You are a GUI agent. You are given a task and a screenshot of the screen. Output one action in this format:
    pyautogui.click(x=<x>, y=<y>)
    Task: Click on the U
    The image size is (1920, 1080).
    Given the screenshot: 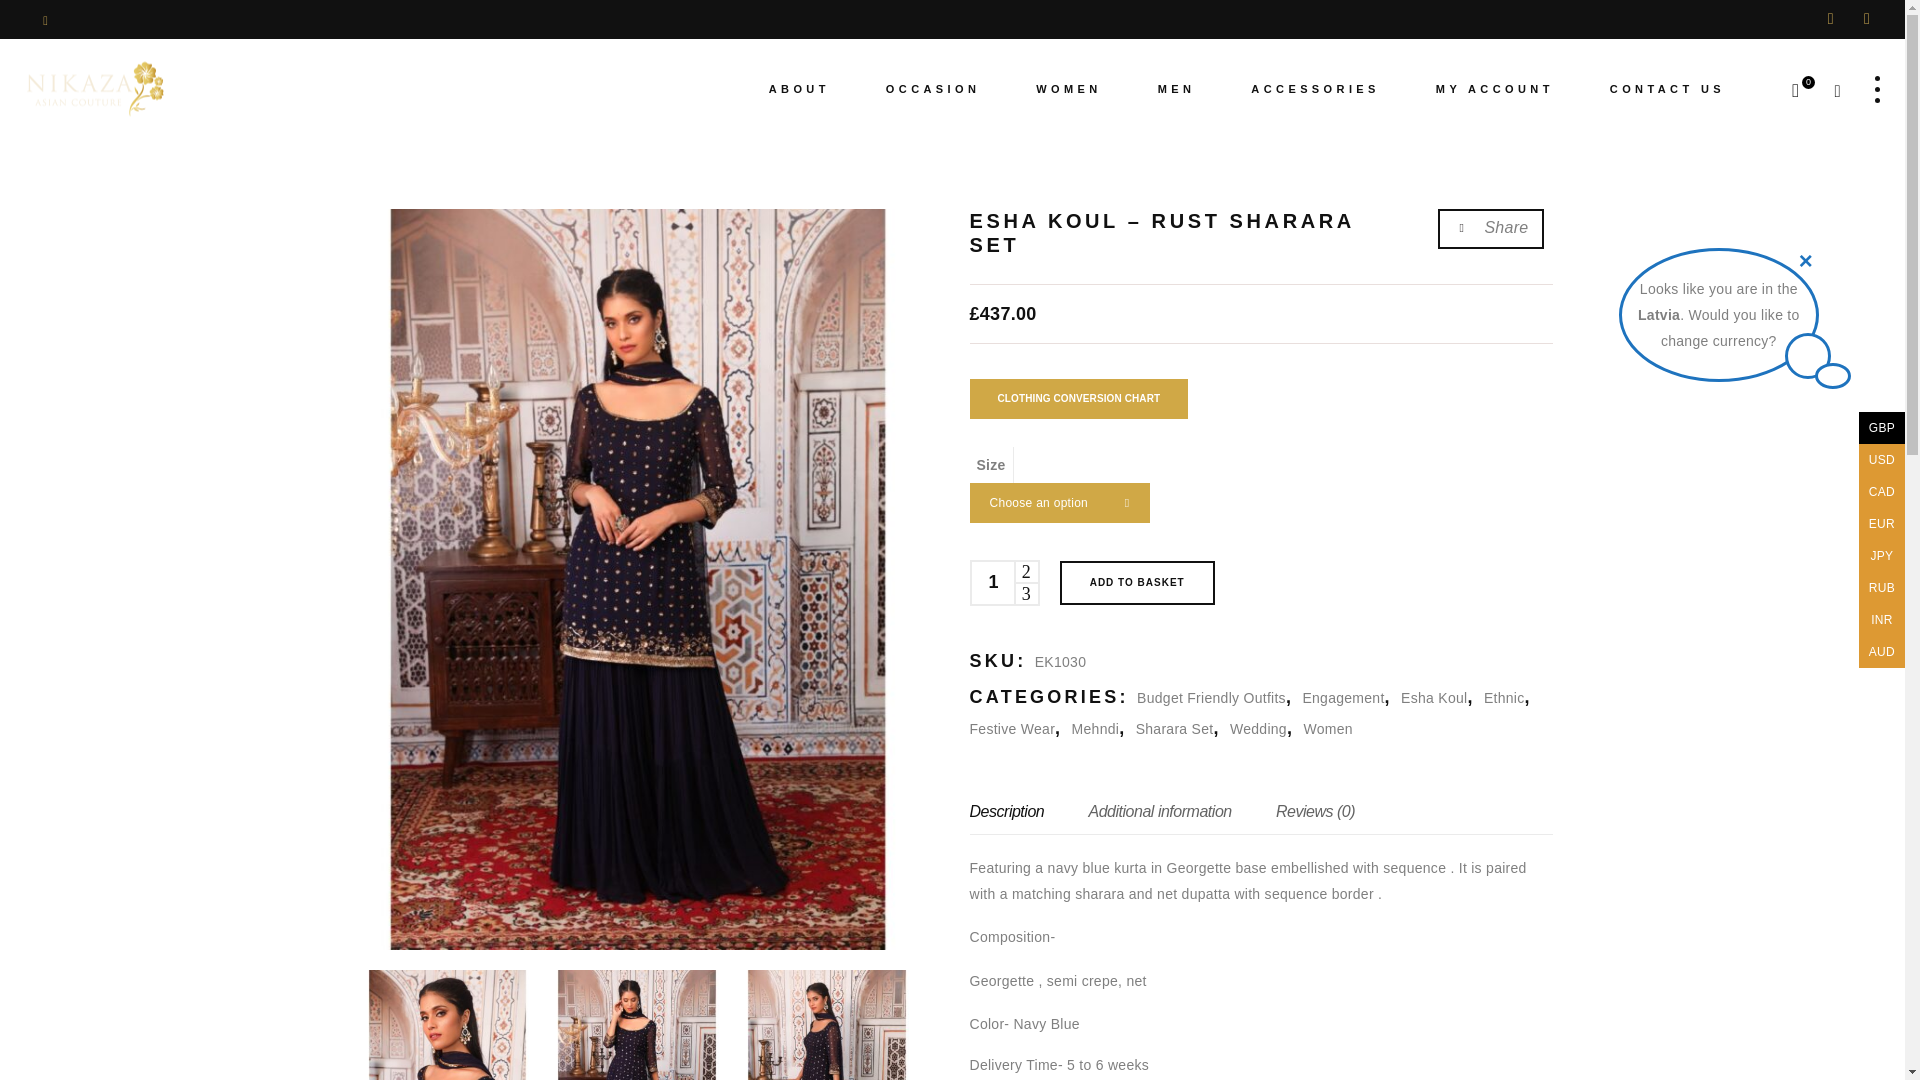 What is the action you would take?
    pyautogui.click(x=1240, y=546)
    